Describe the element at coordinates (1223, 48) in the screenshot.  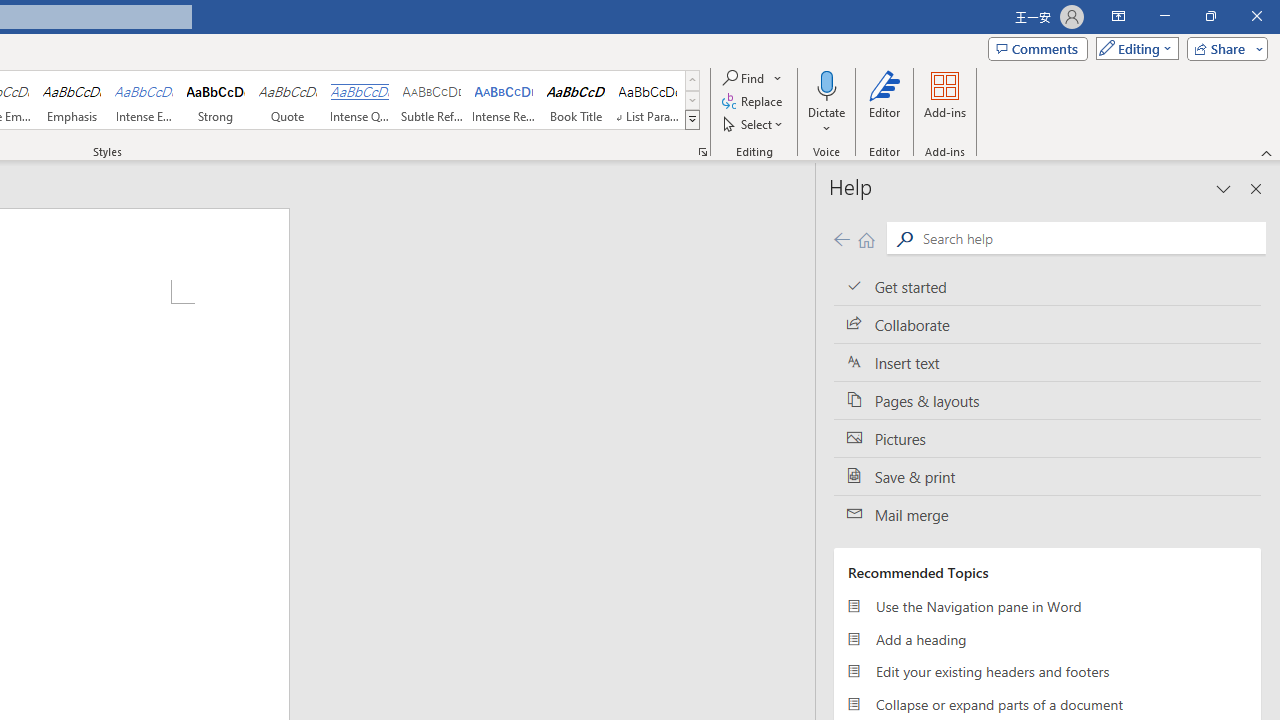
I see `Share` at that location.